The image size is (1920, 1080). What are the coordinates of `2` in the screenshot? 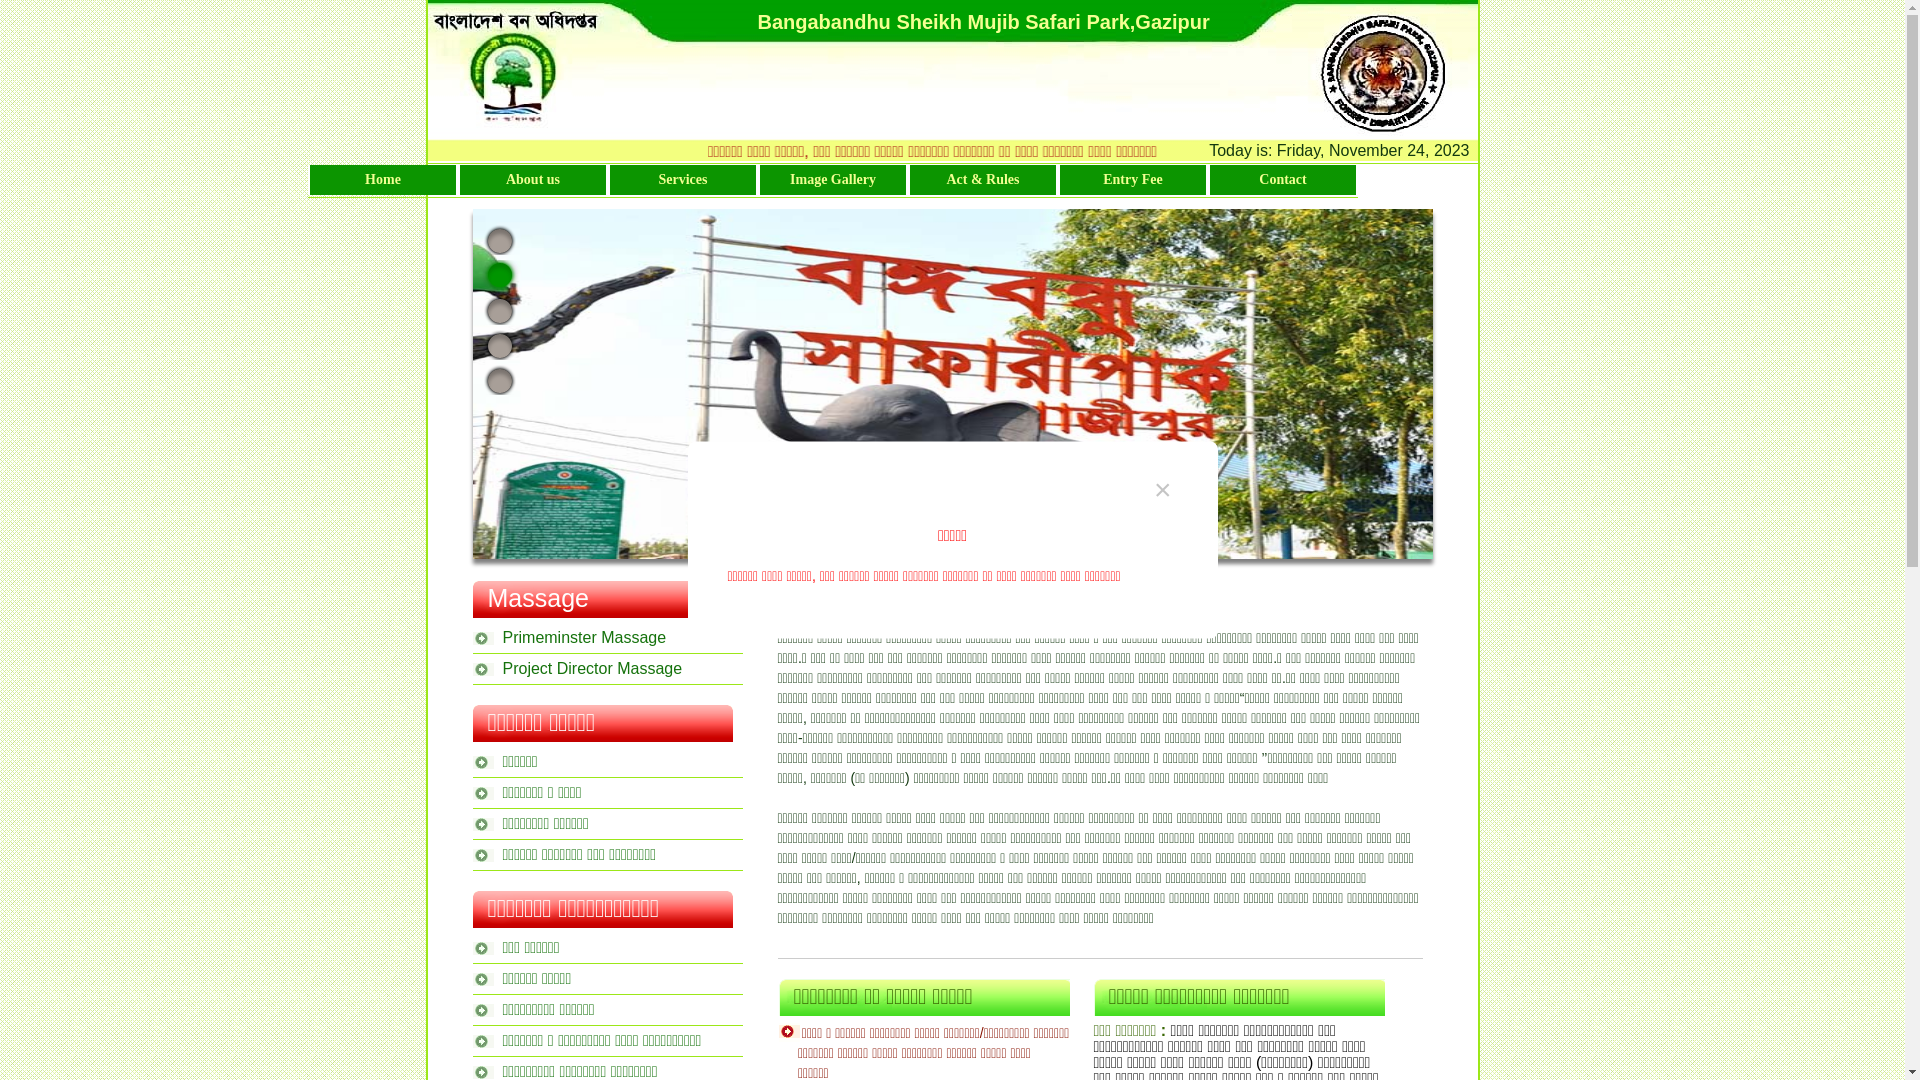 It's located at (500, 275).